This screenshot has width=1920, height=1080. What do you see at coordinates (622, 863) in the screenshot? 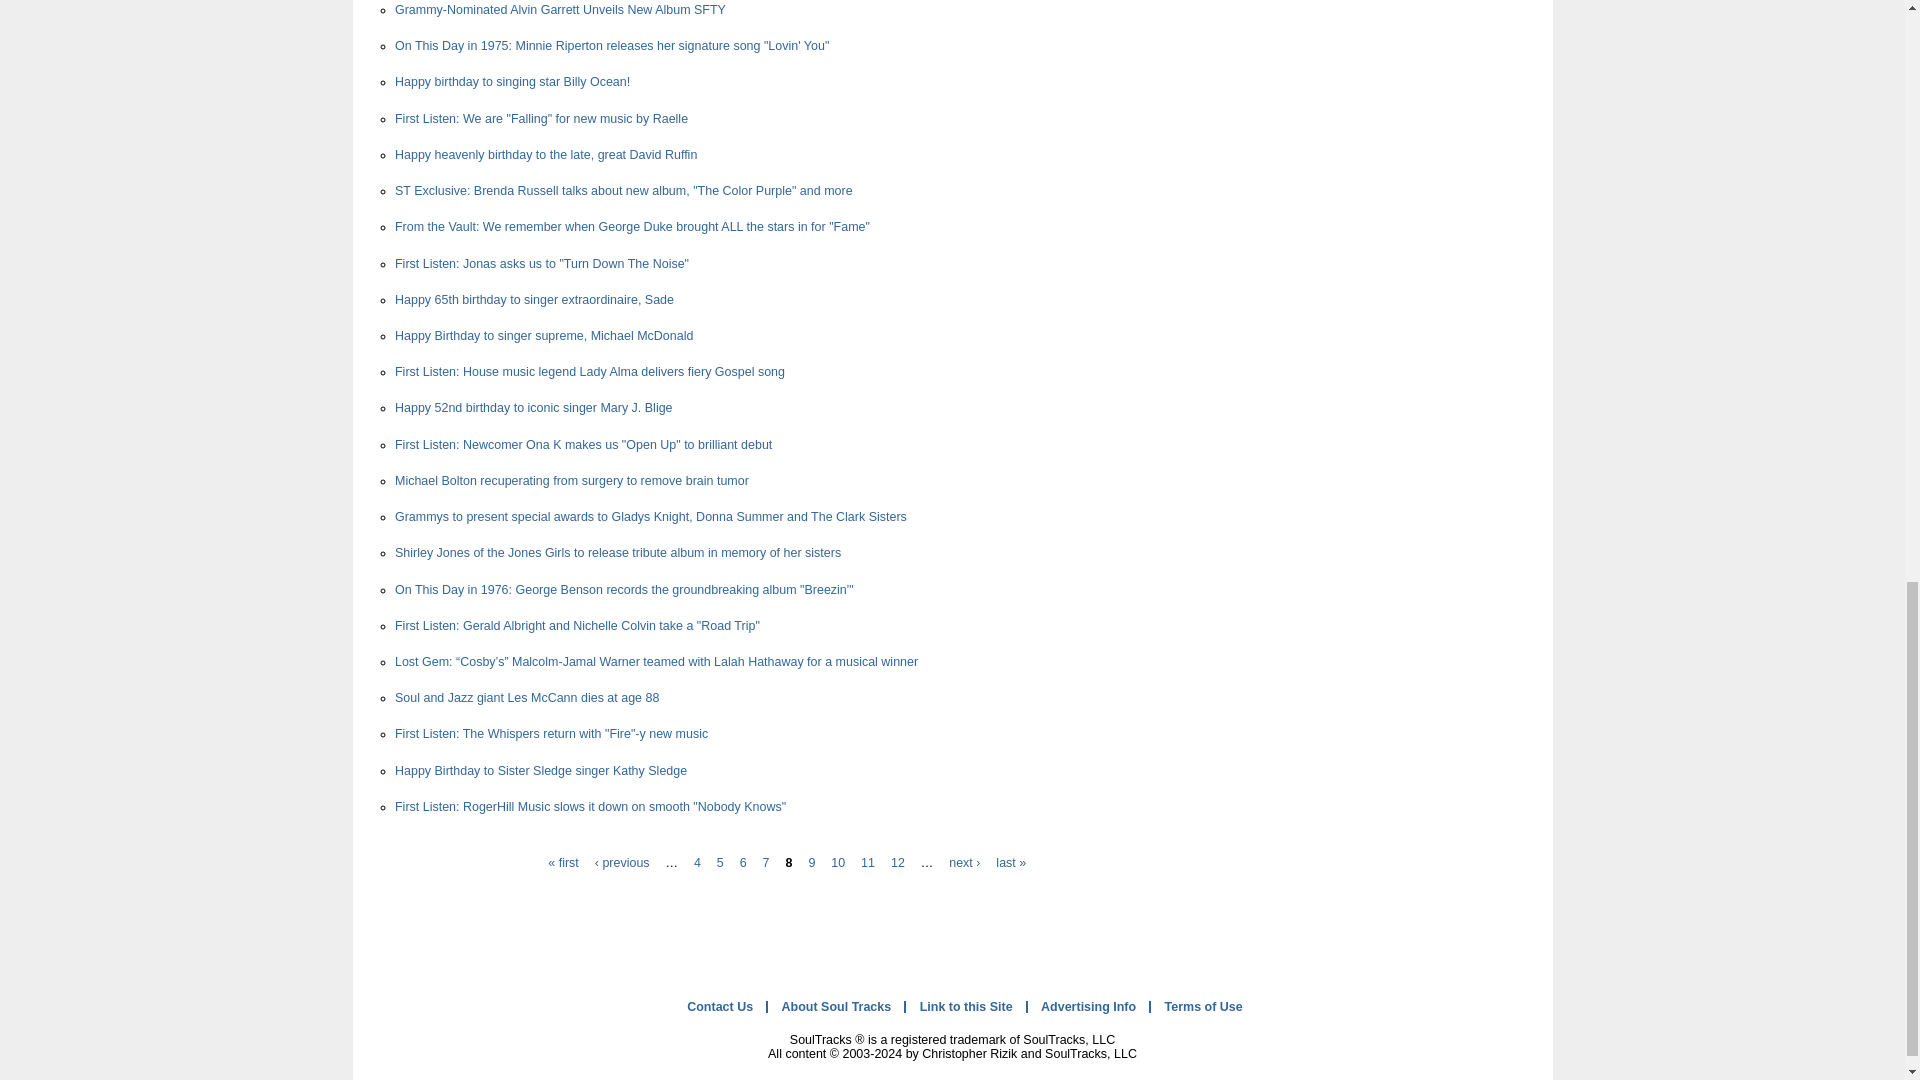
I see `Go to previous page` at bounding box center [622, 863].